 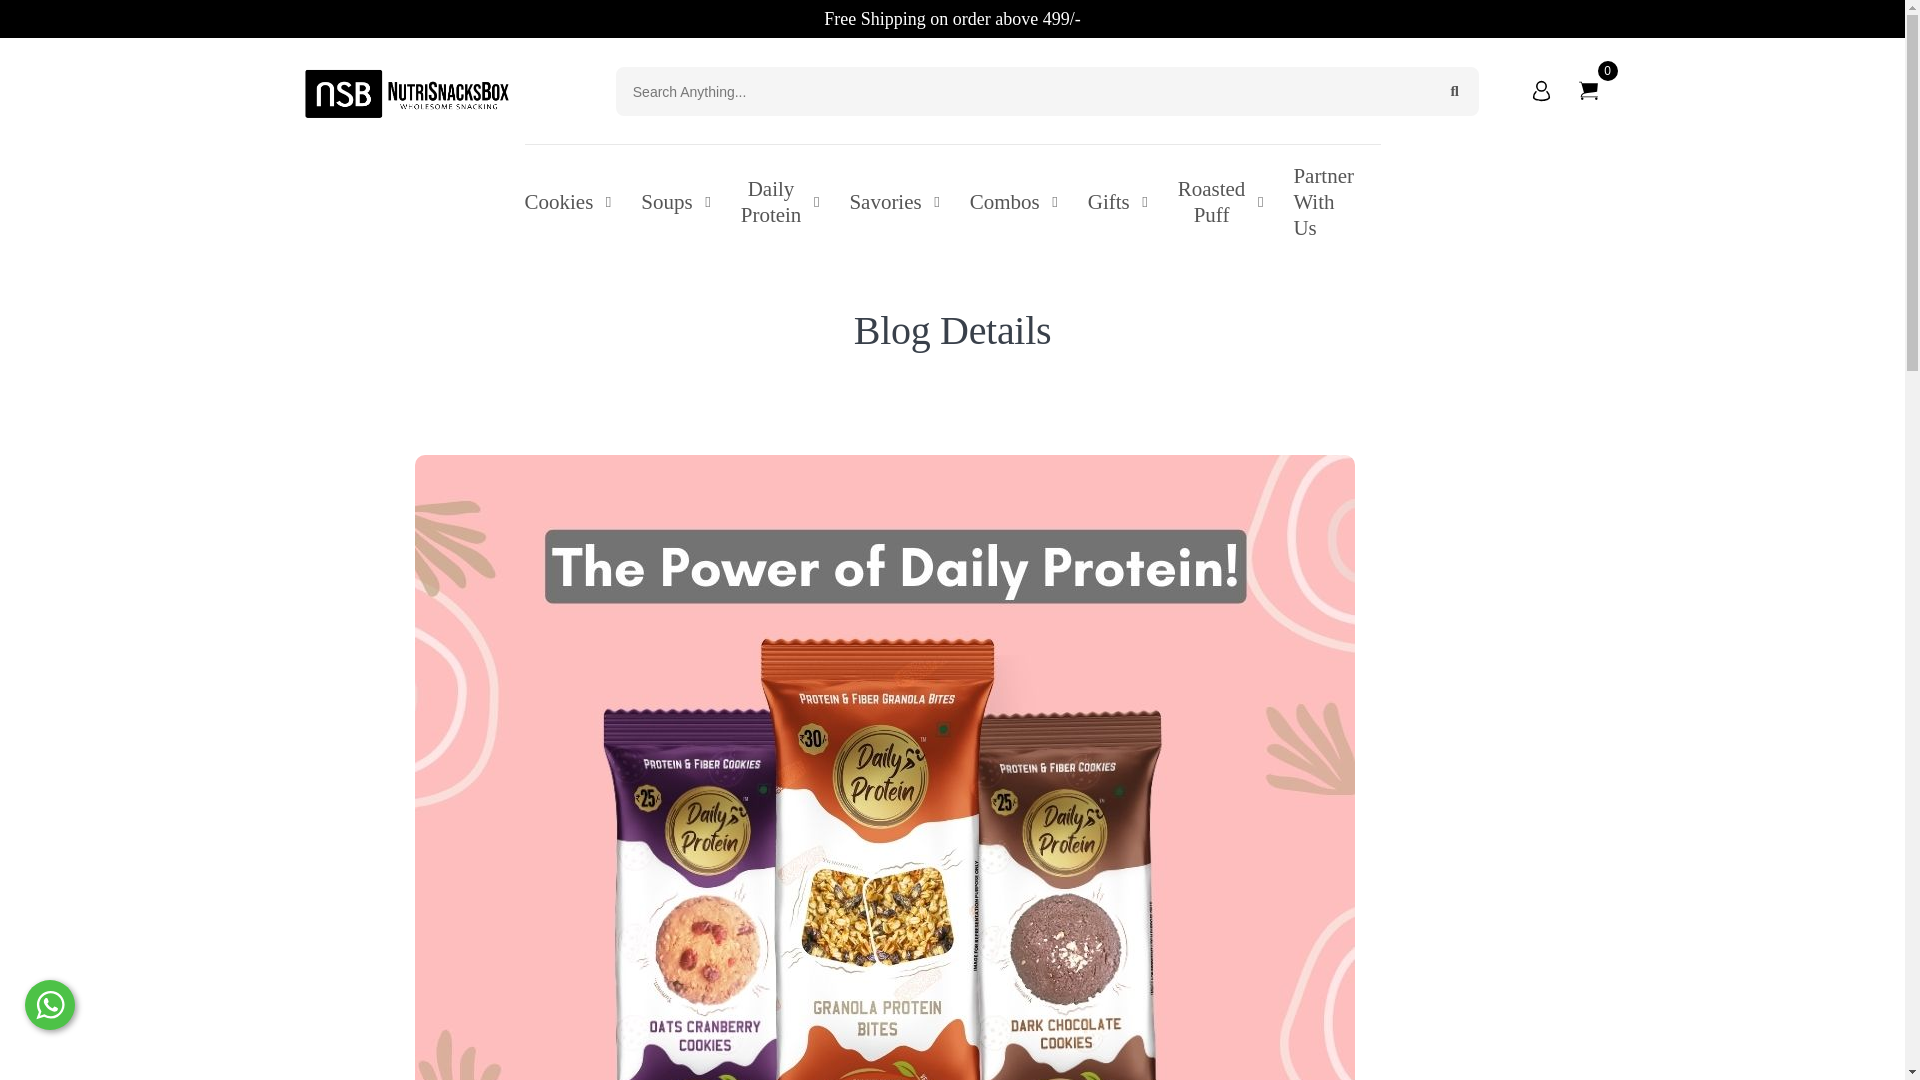 I want to click on 0, so click(x=1588, y=91).